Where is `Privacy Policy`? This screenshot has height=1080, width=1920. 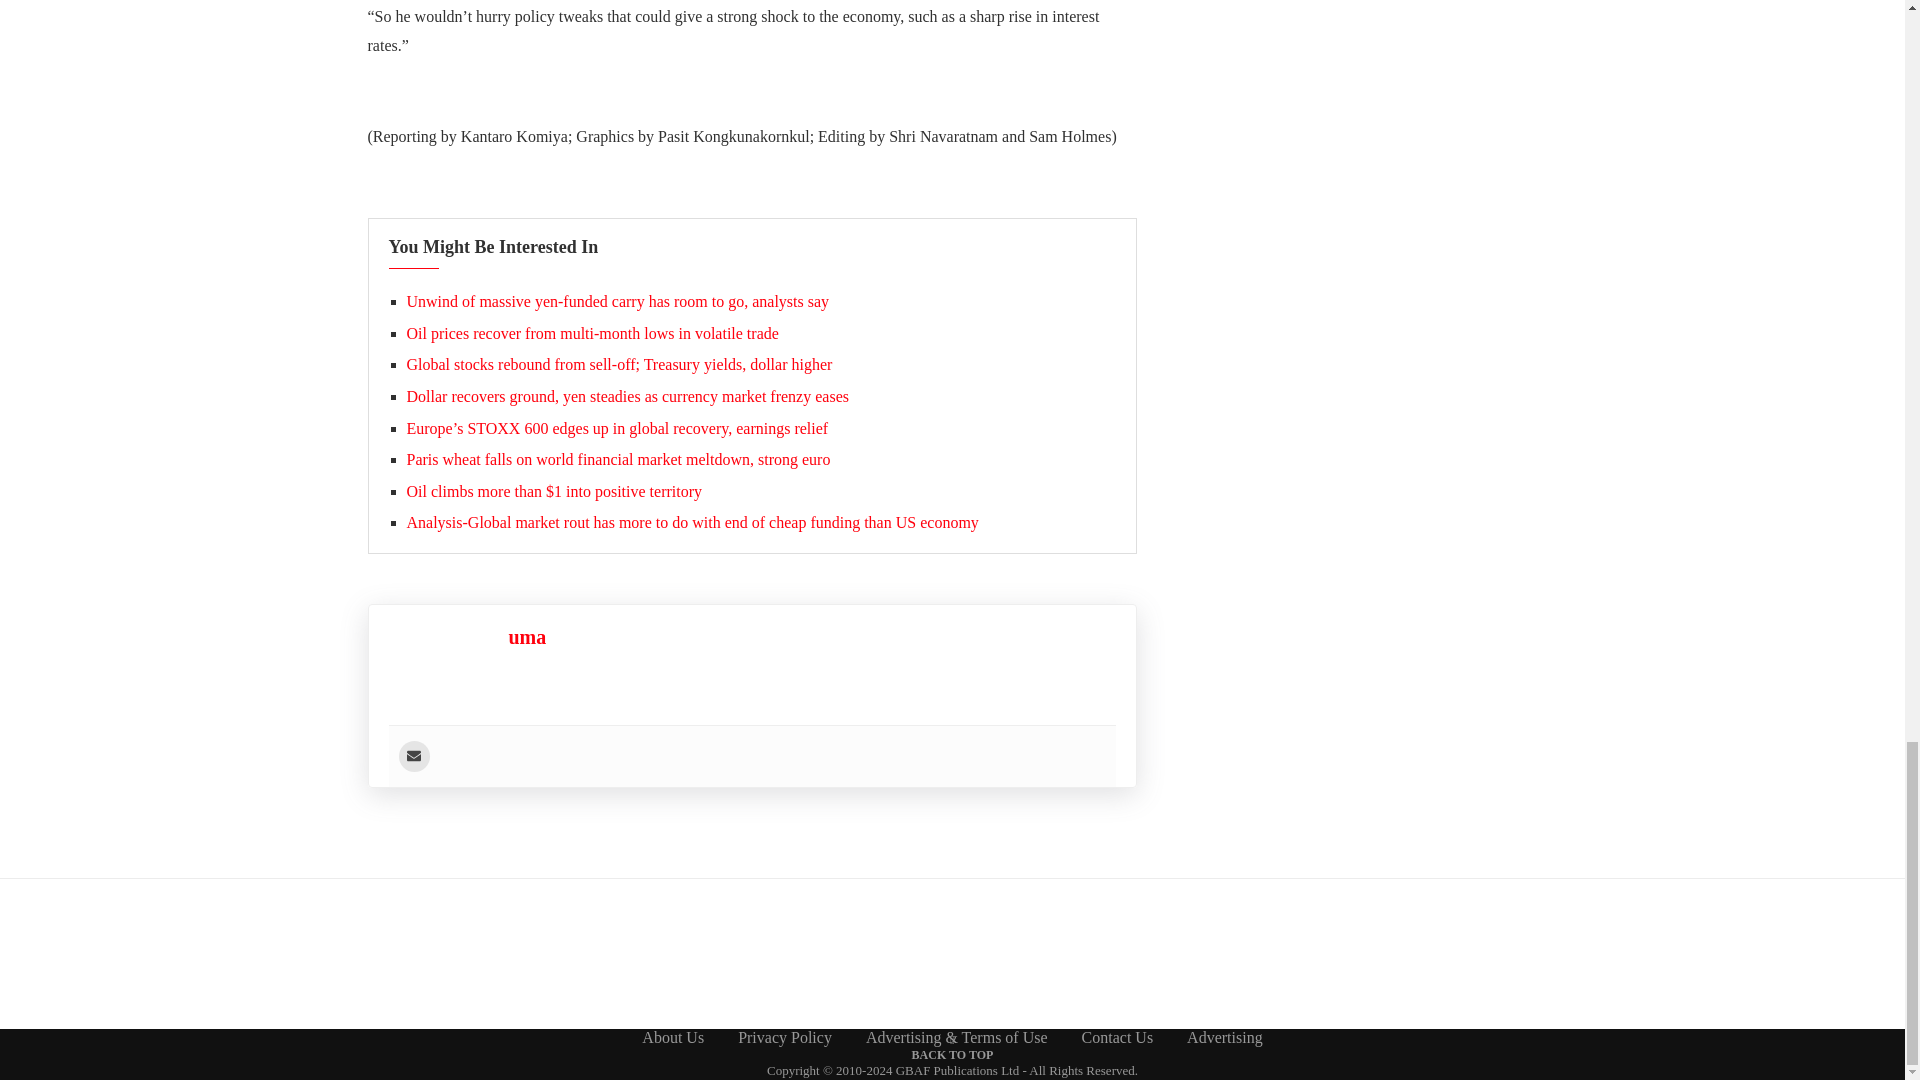
Privacy Policy is located at coordinates (784, 1038).